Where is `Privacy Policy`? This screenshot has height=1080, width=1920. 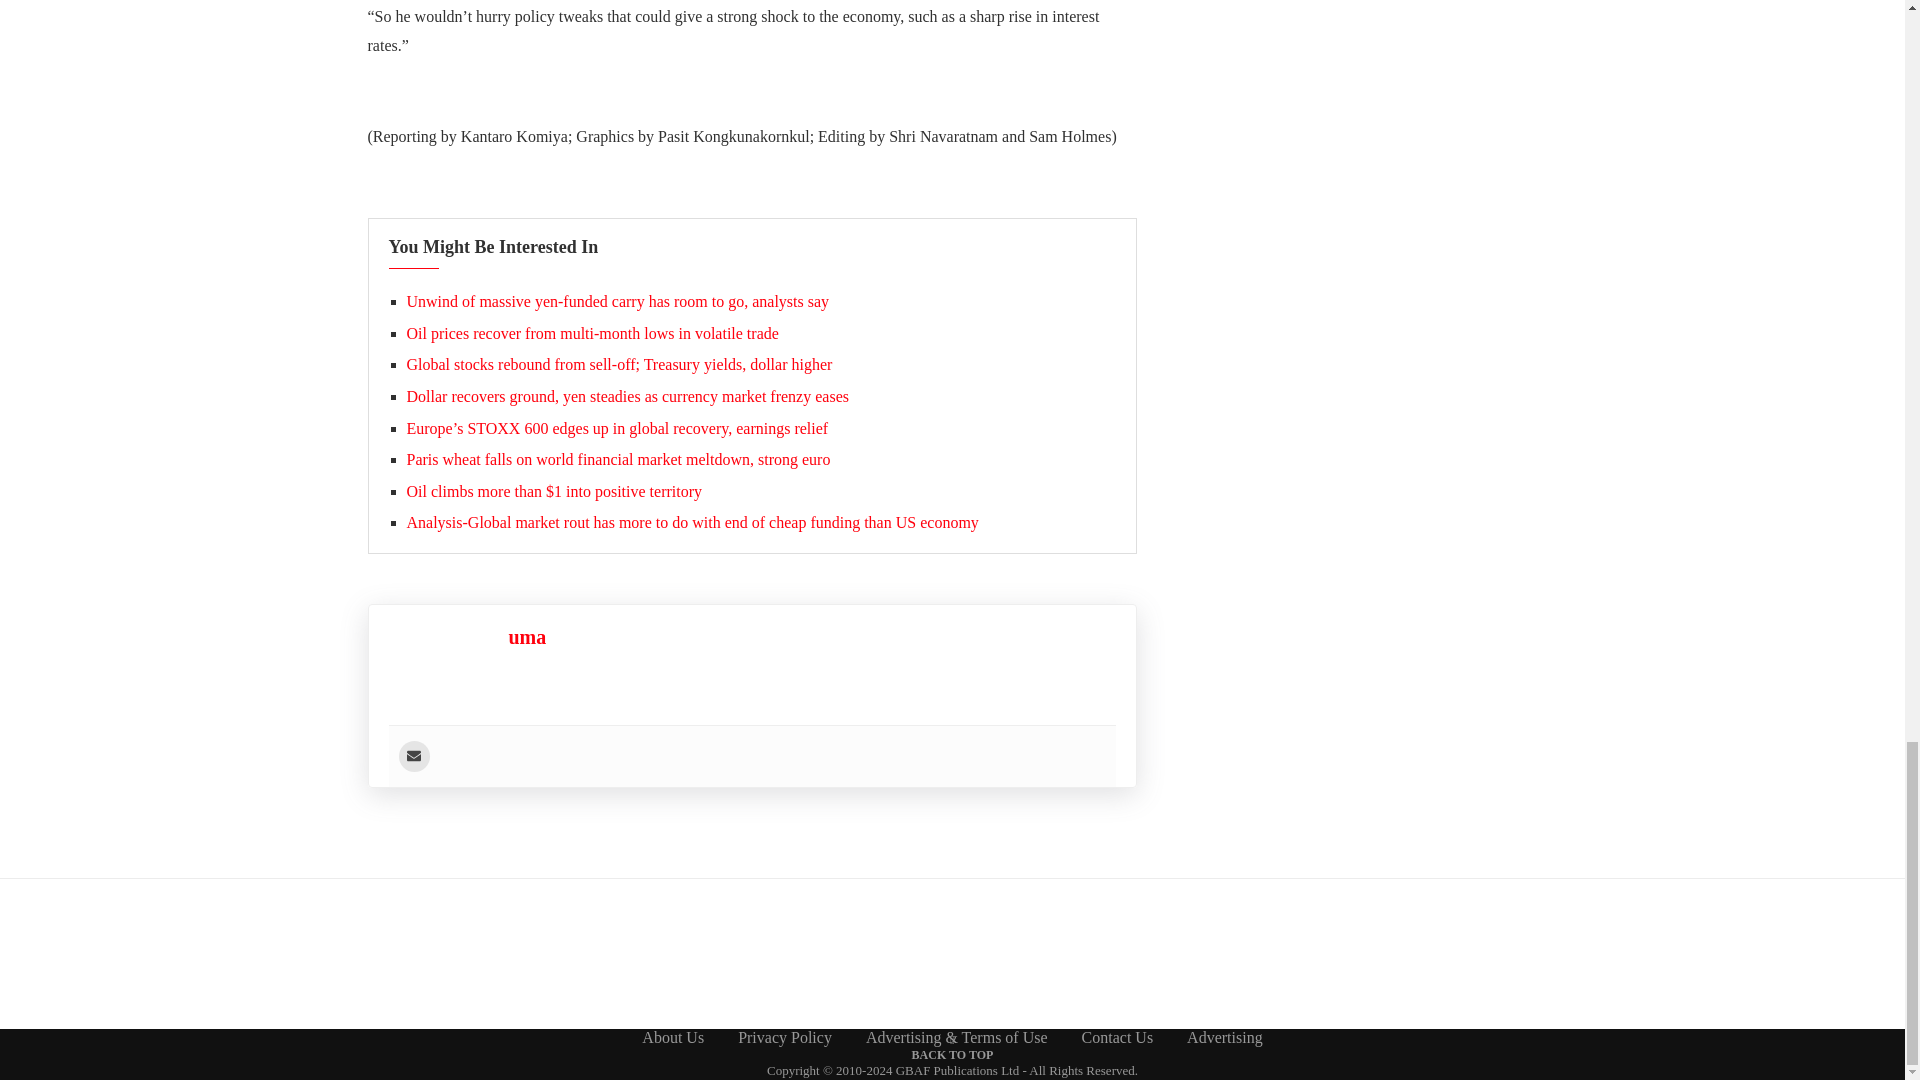
Privacy Policy is located at coordinates (784, 1038).